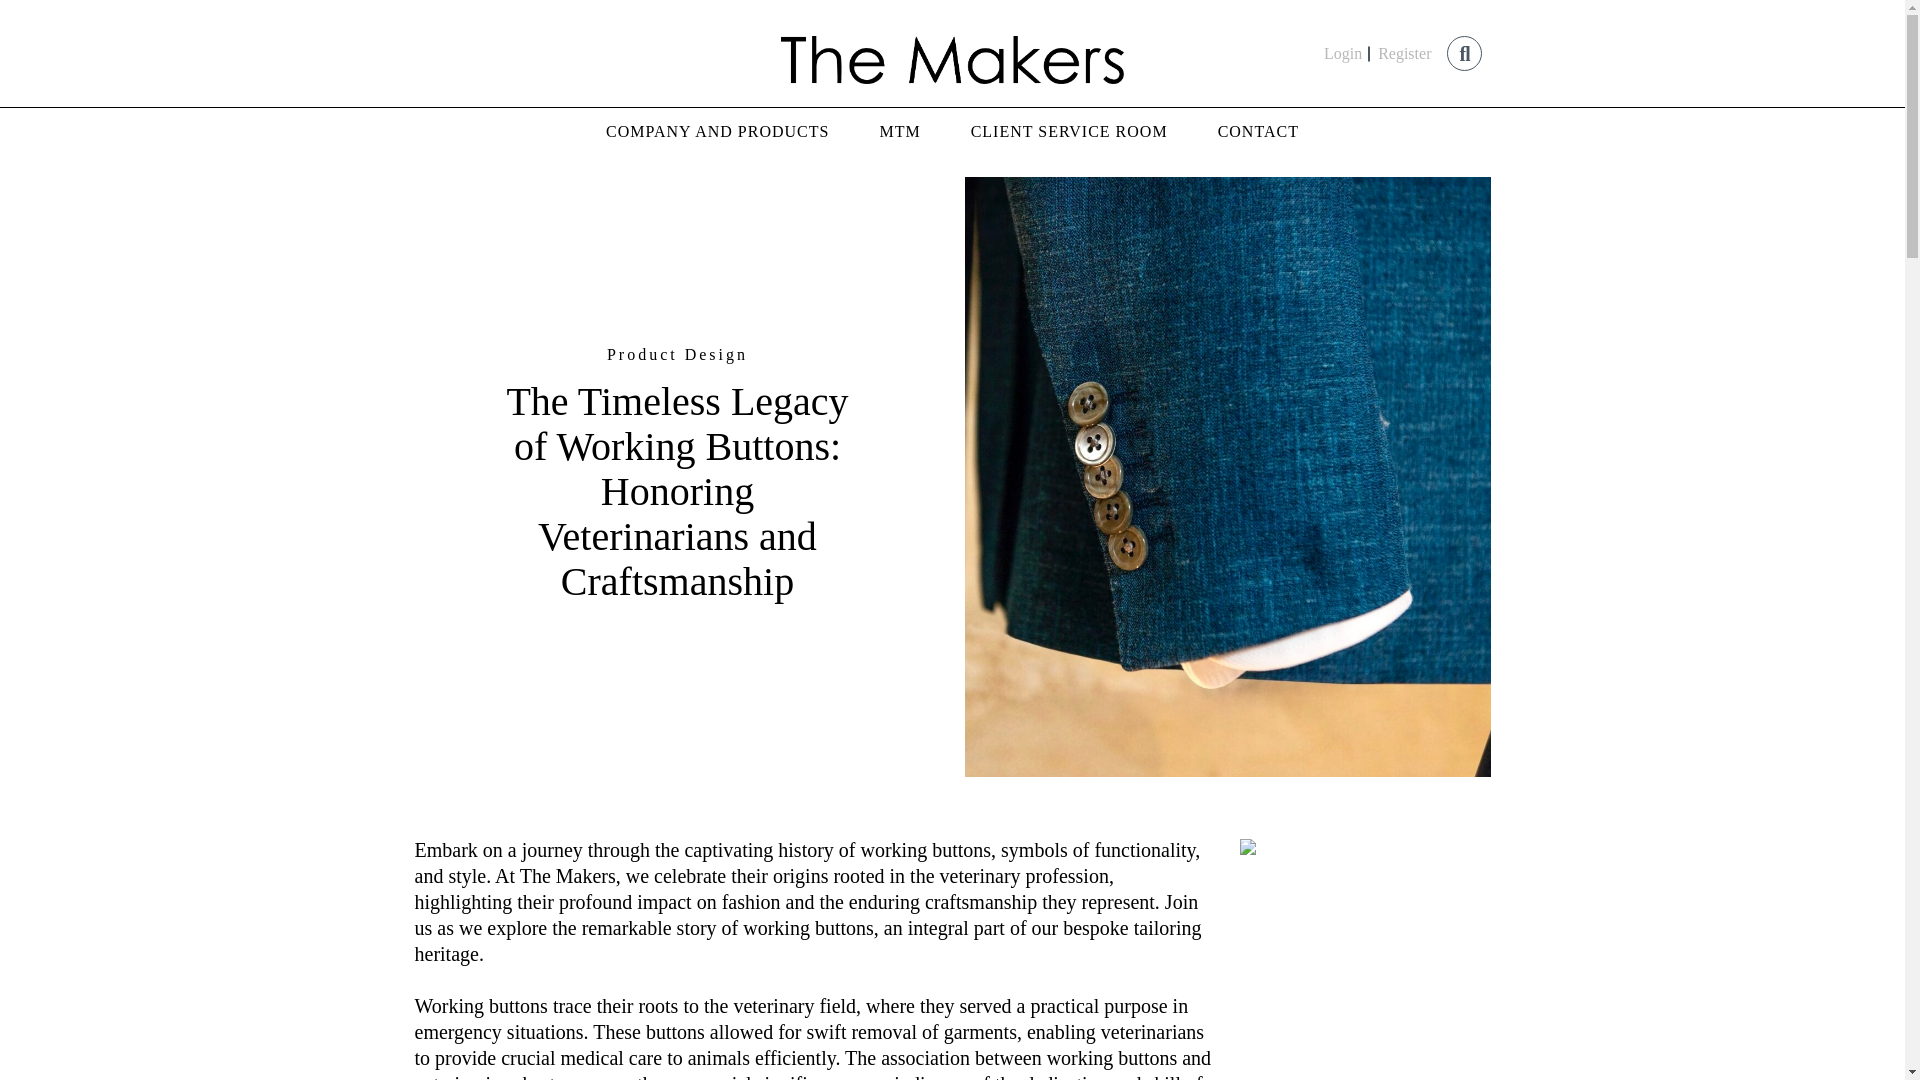 This screenshot has width=1920, height=1080. I want to click on CONTACT, so click(1258, 132).